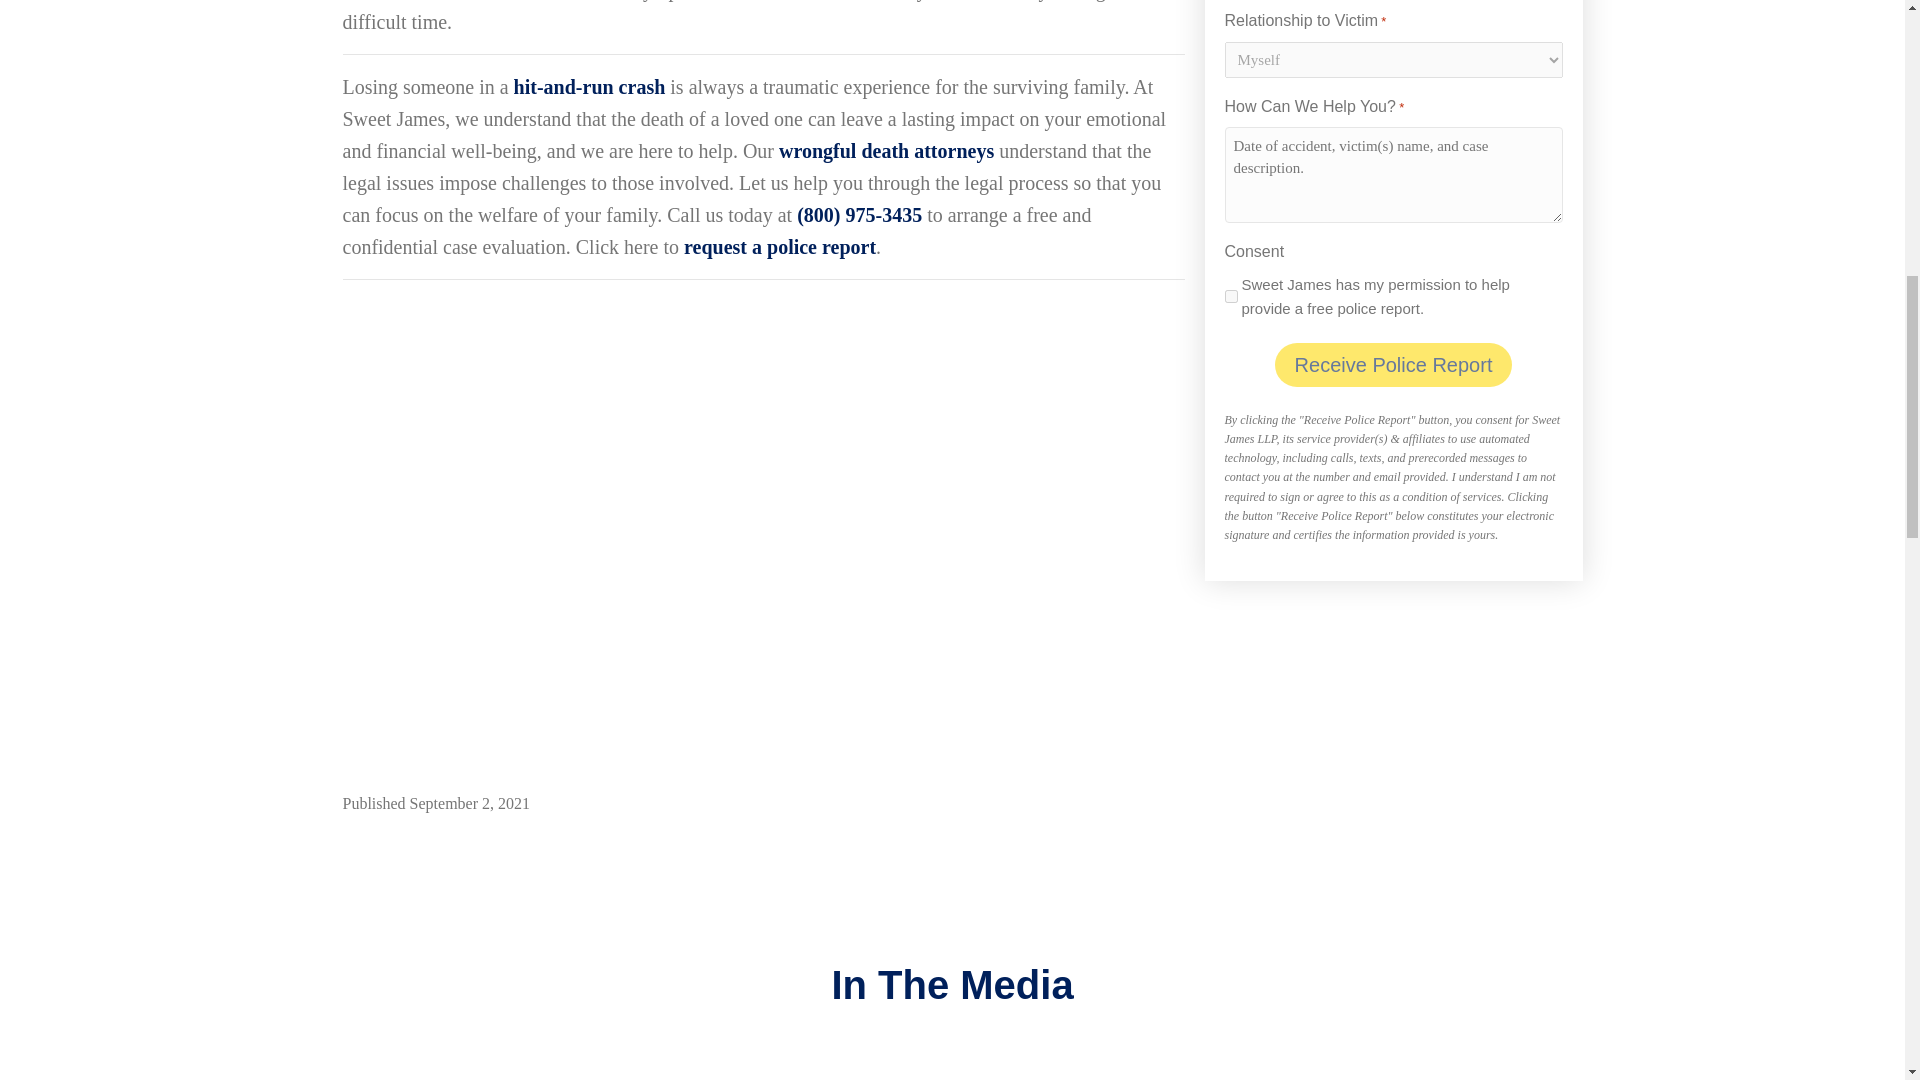  What do you see at coordinates (590, 86) in the screenshot?
I see `hit-and-run crash` at bounding box center [590, 86].